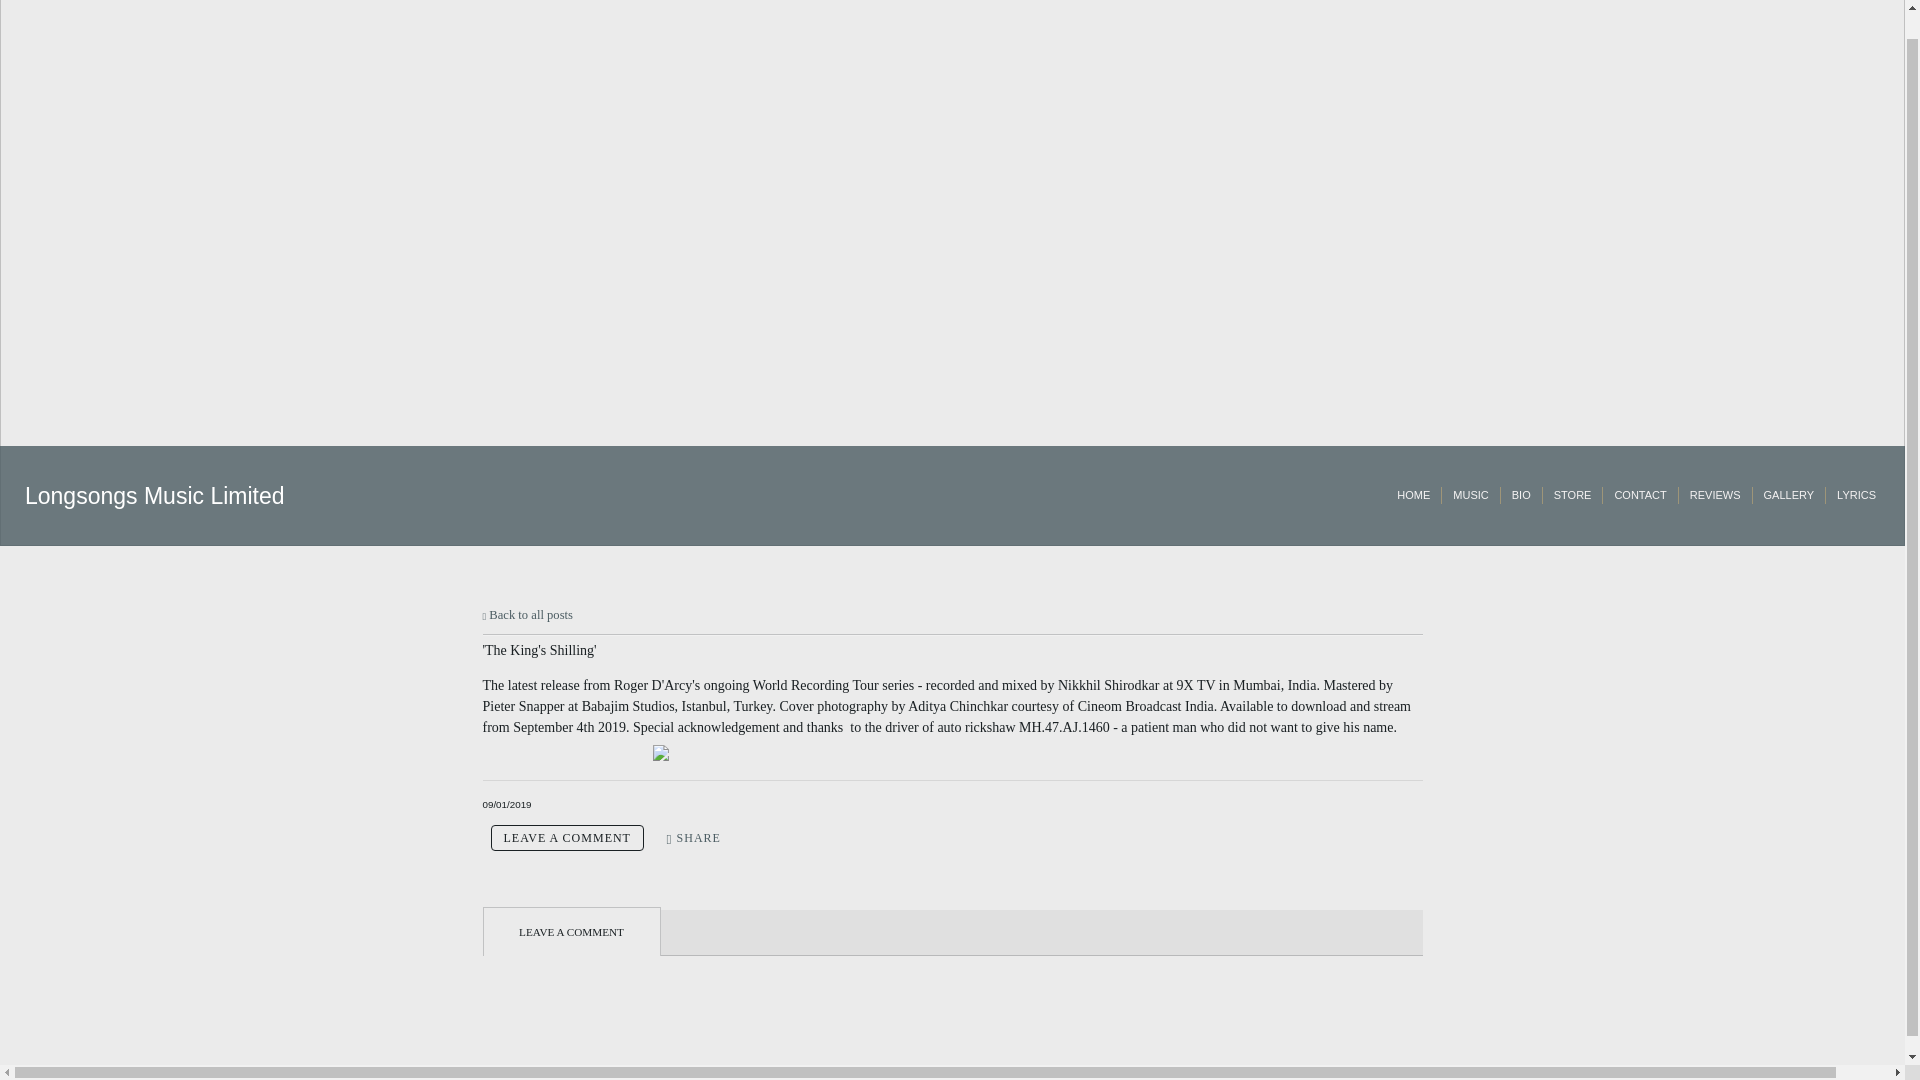 The width and height of the screenshot is (1920, 1080). Describe the element at coordinates (694, 838) in the screenshot. I see `Share 'The King's Shilling' ` at that location.